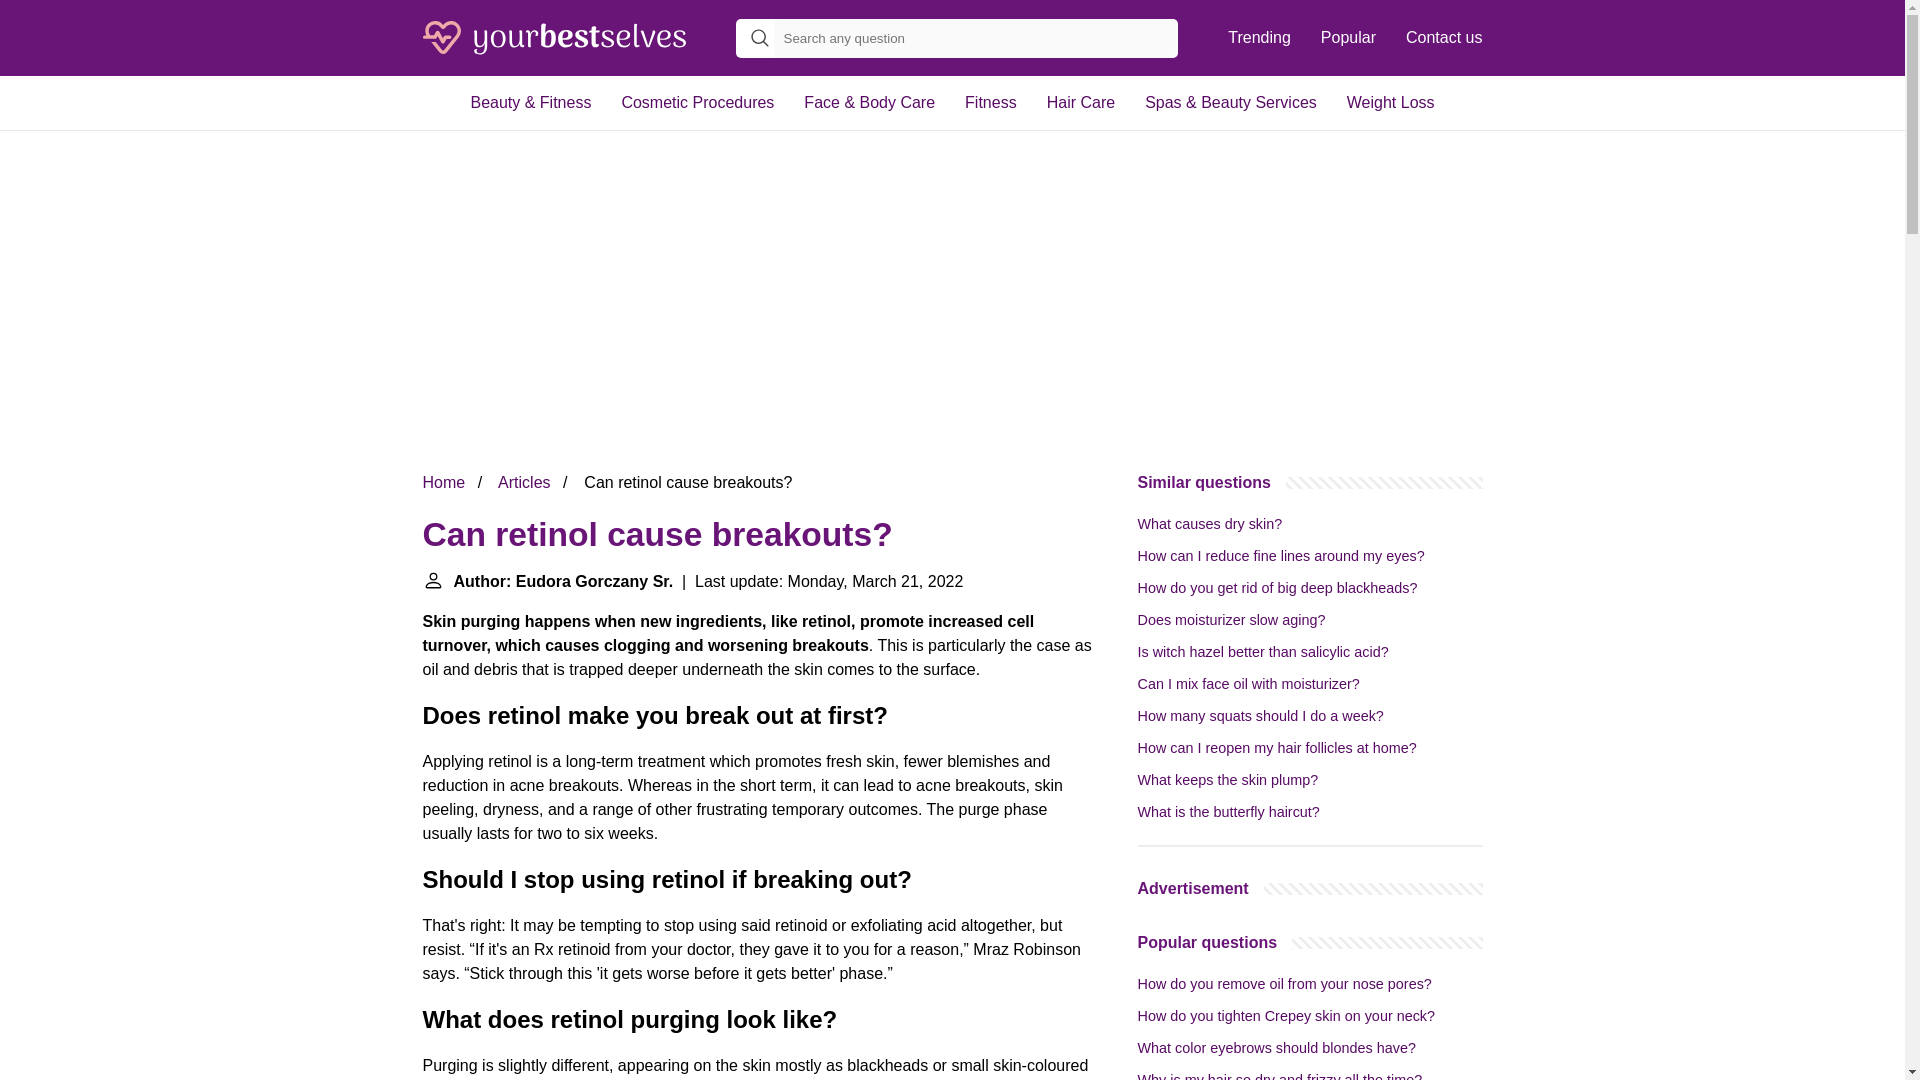 This screenshot has width=1920, height=1080. I want to click on Can I mix face oil with moisturizer?, so click(1248, 684).